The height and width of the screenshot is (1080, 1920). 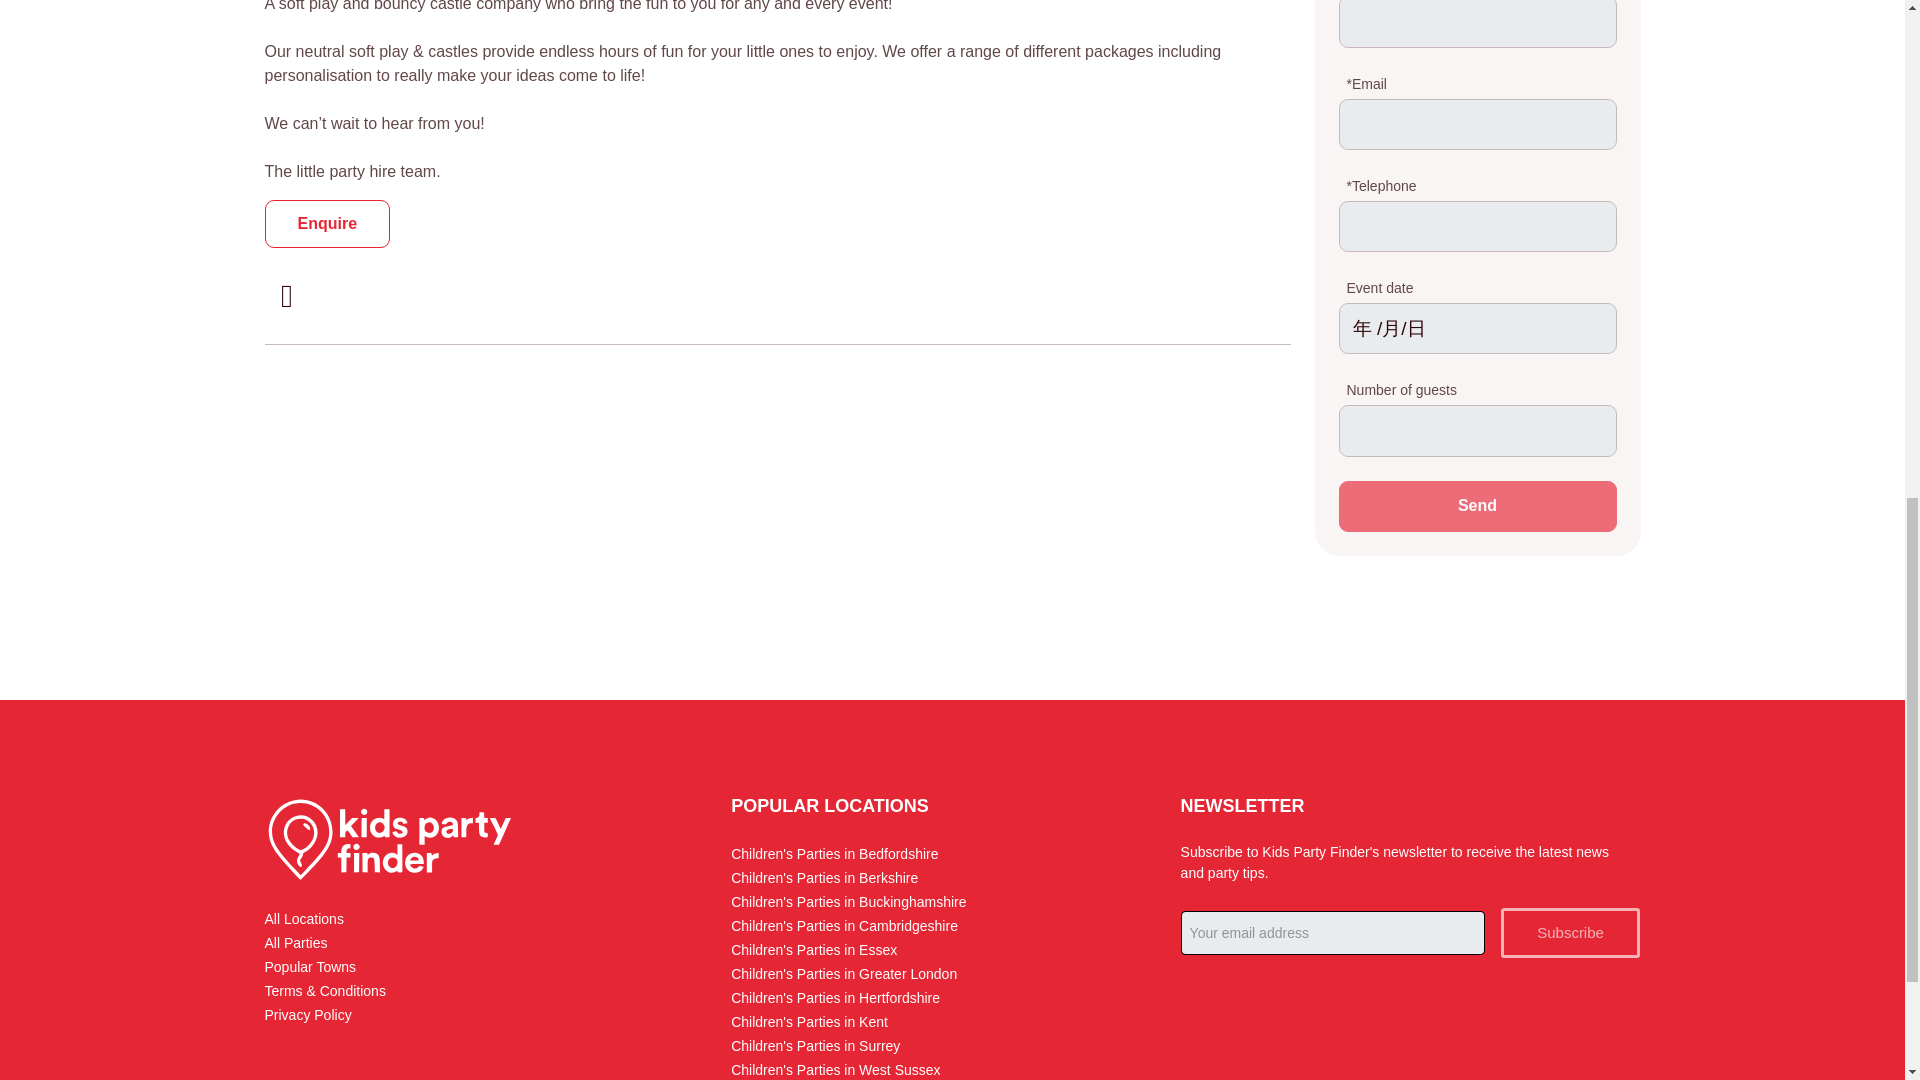 I want to click on Children's Parties in Cambridgeshire, so click(x=844, y=926).